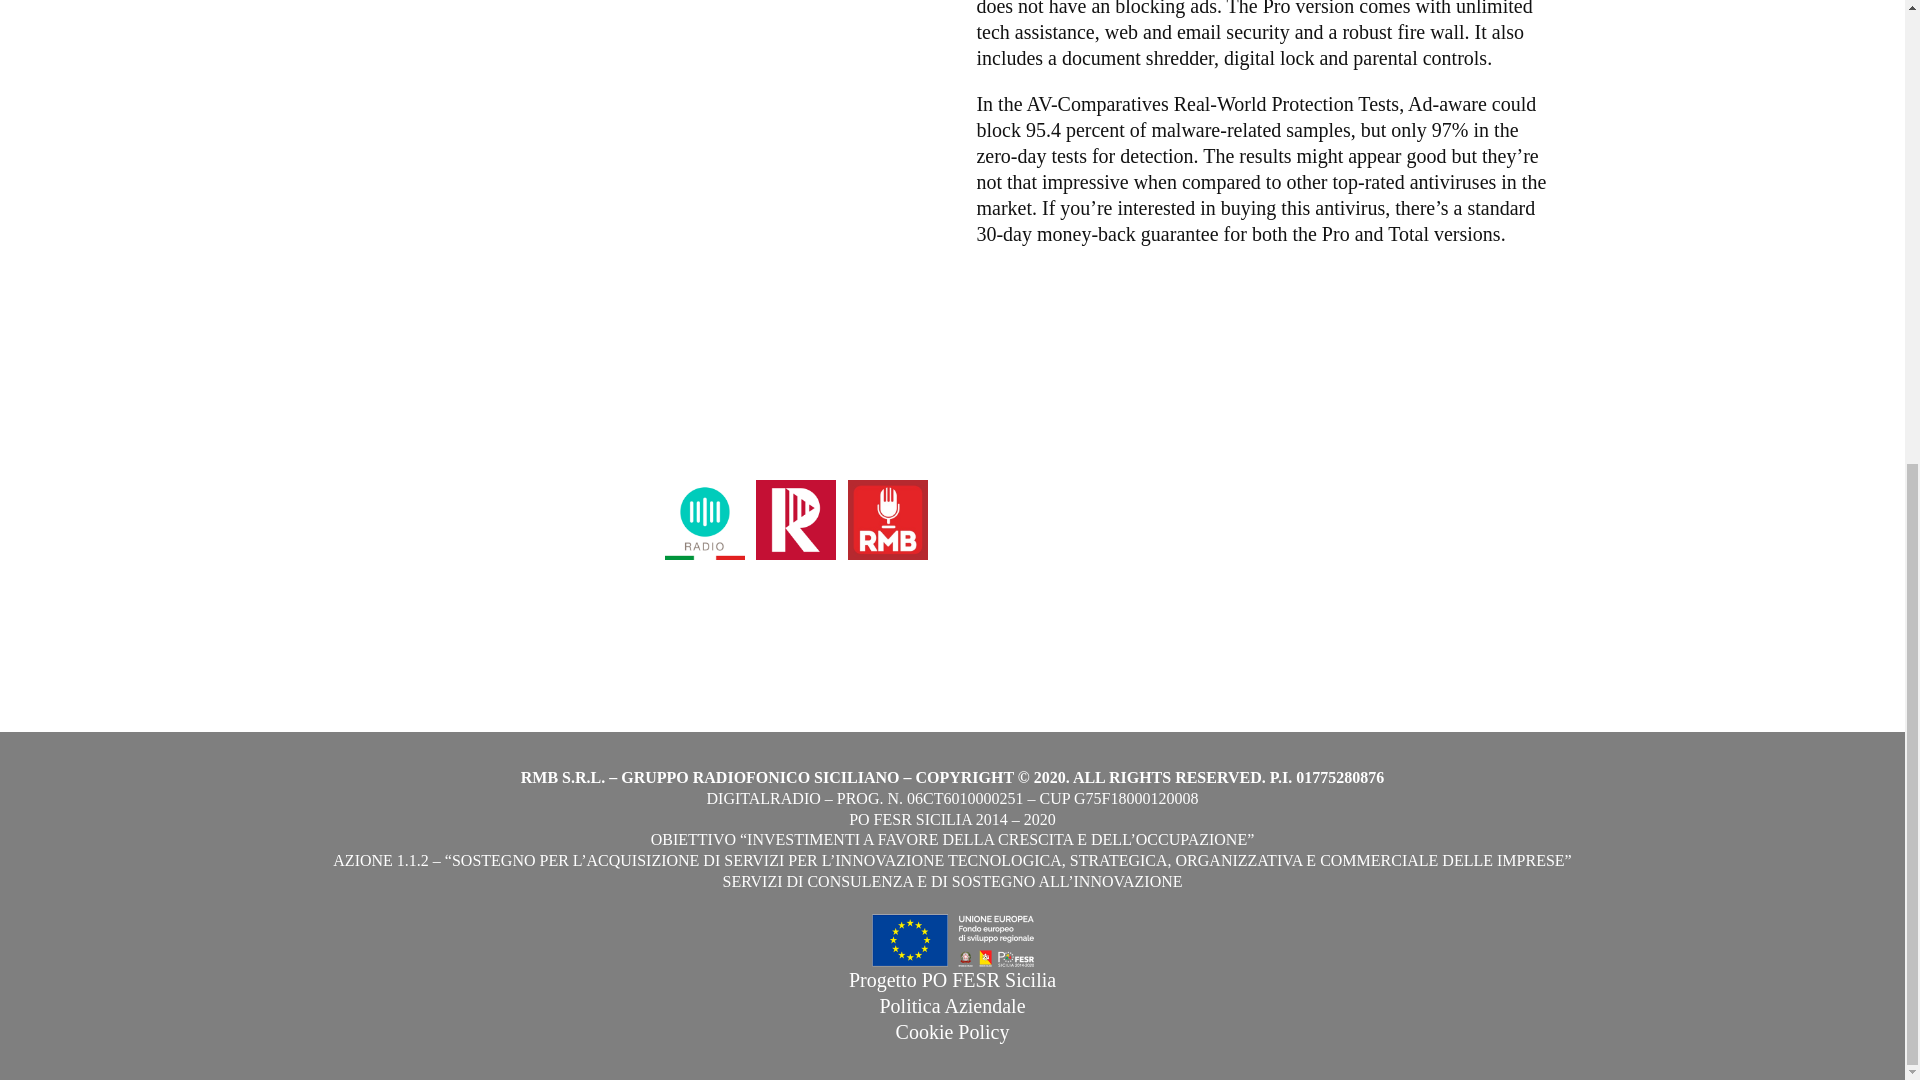  I want to click on Twitter, so click(1010, 518).